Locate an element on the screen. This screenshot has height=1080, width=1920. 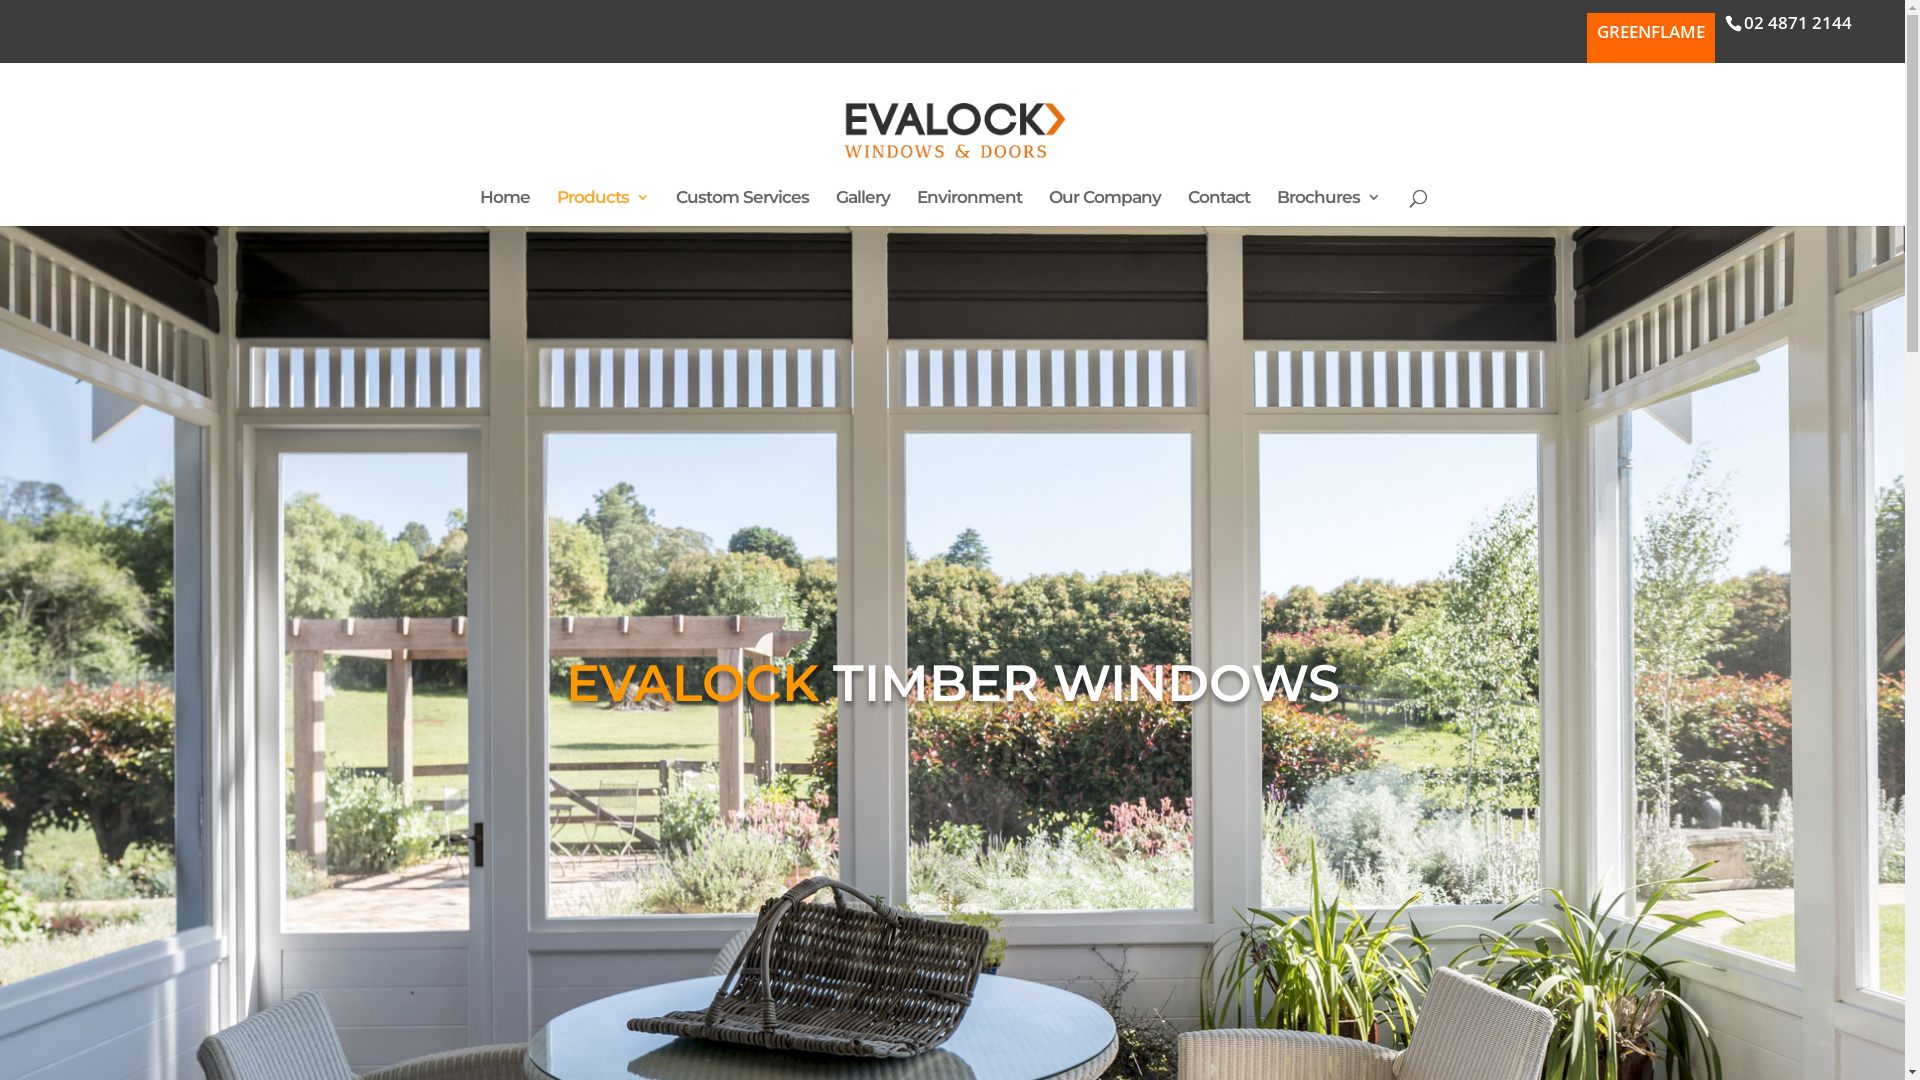
Our Company is located at coordinates (1105, 208).